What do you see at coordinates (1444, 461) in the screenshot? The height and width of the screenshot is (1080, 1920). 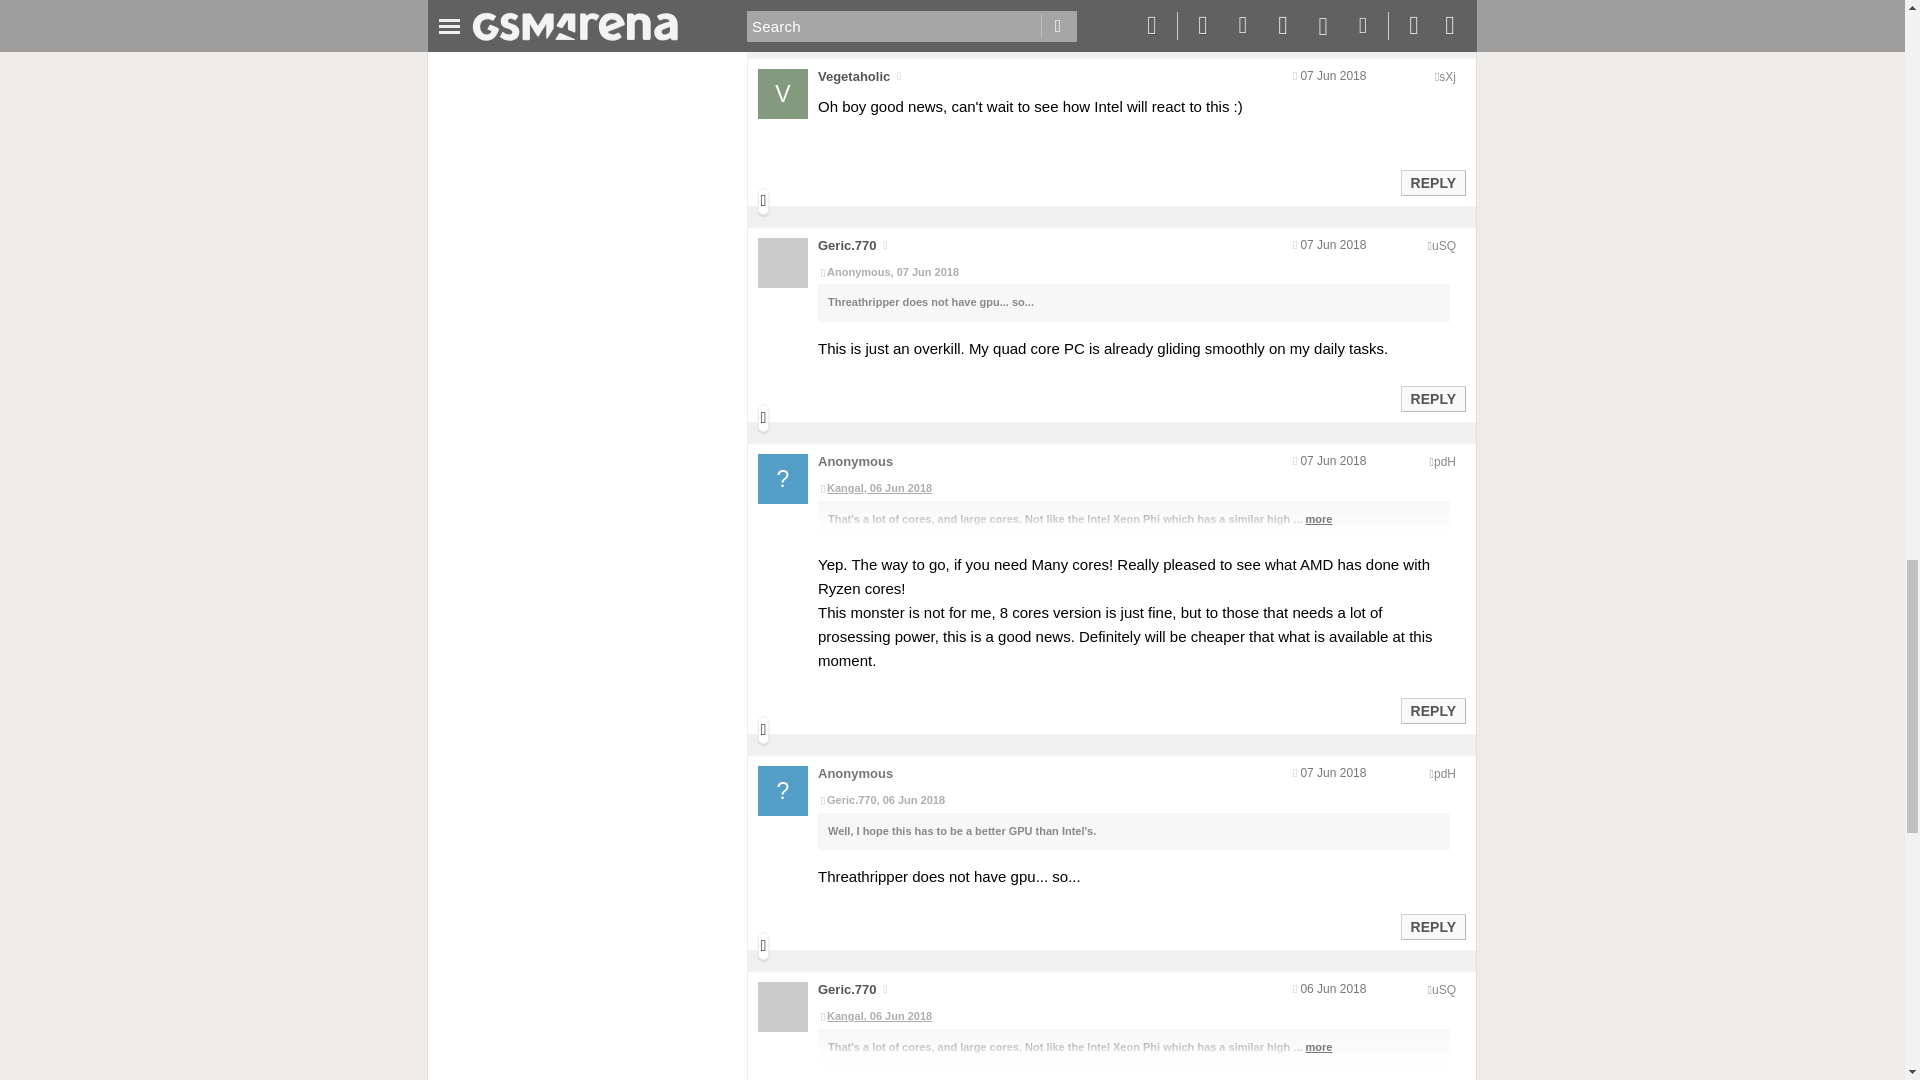 I see `Encoded anonymized location` at bounding box center [1444, 461].